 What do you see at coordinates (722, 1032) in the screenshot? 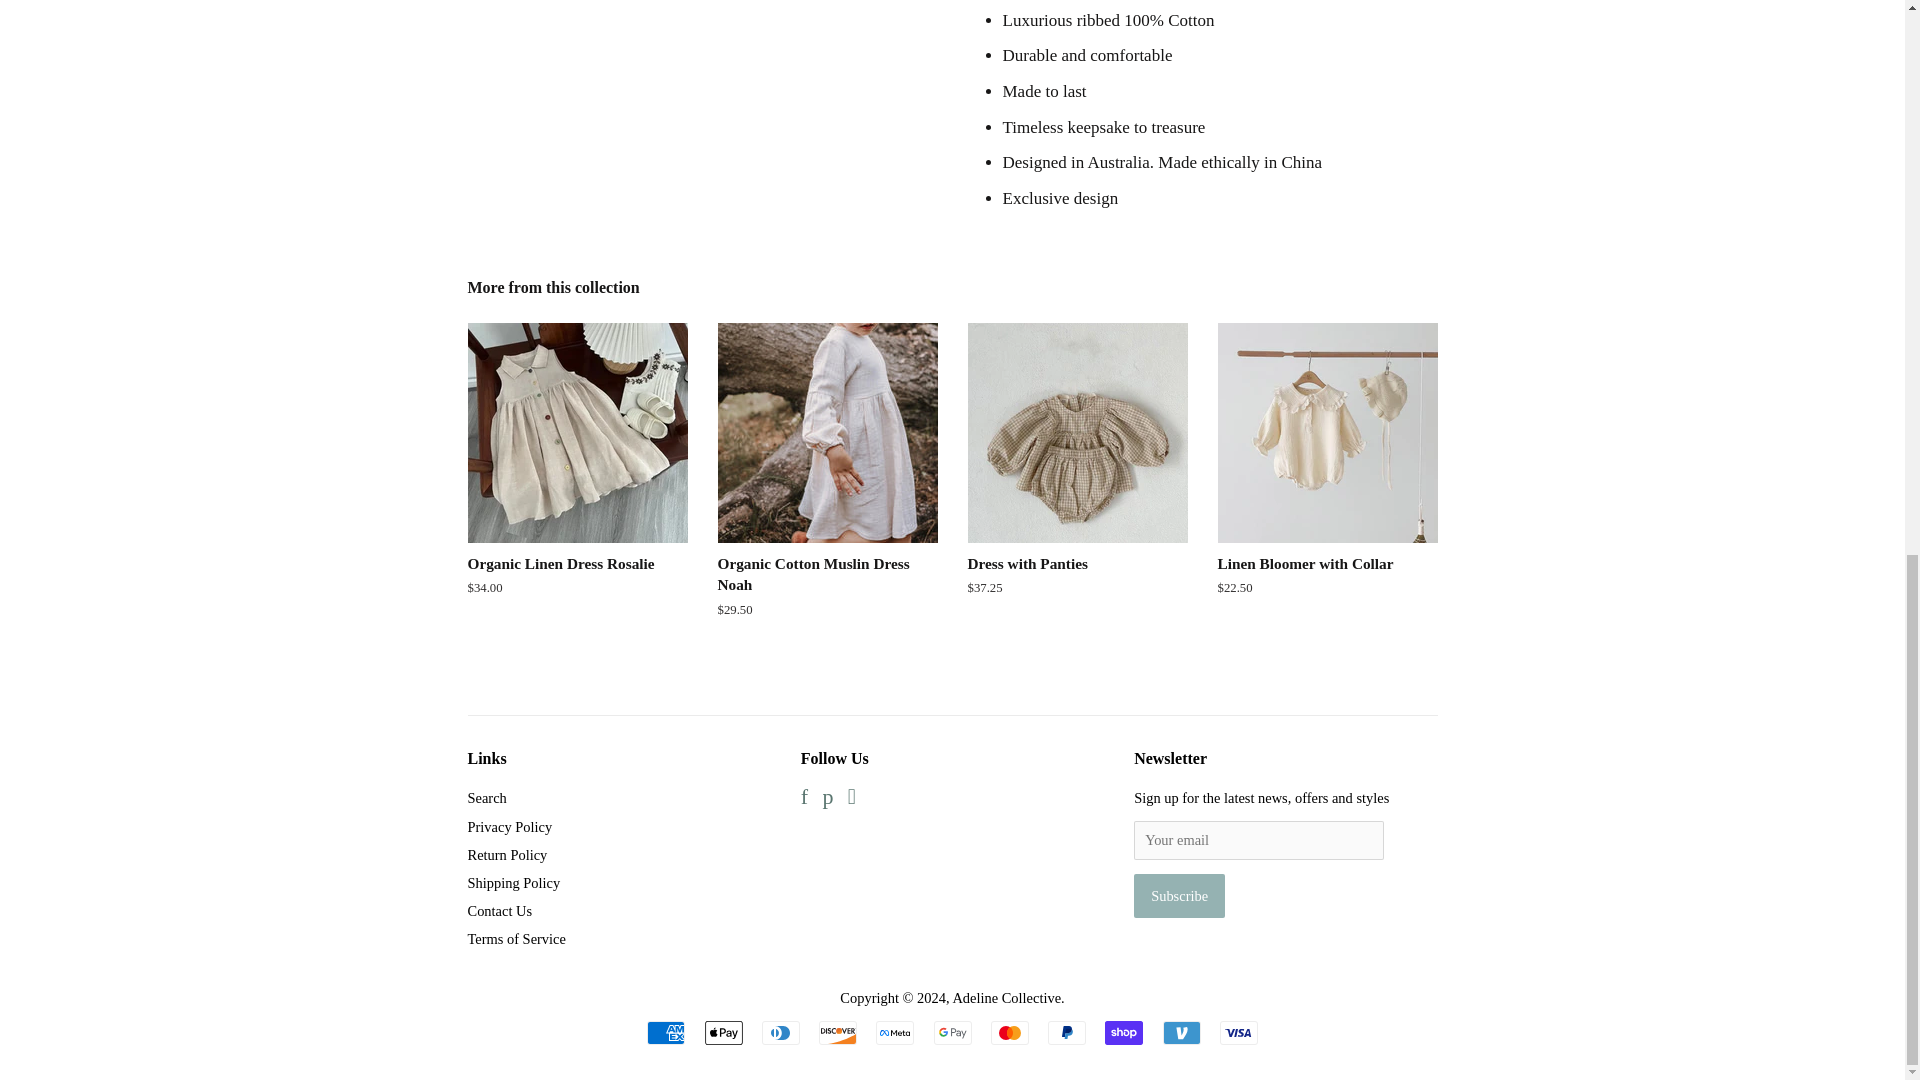
I see `Apple Pay` at bounding box center [722, 1032].